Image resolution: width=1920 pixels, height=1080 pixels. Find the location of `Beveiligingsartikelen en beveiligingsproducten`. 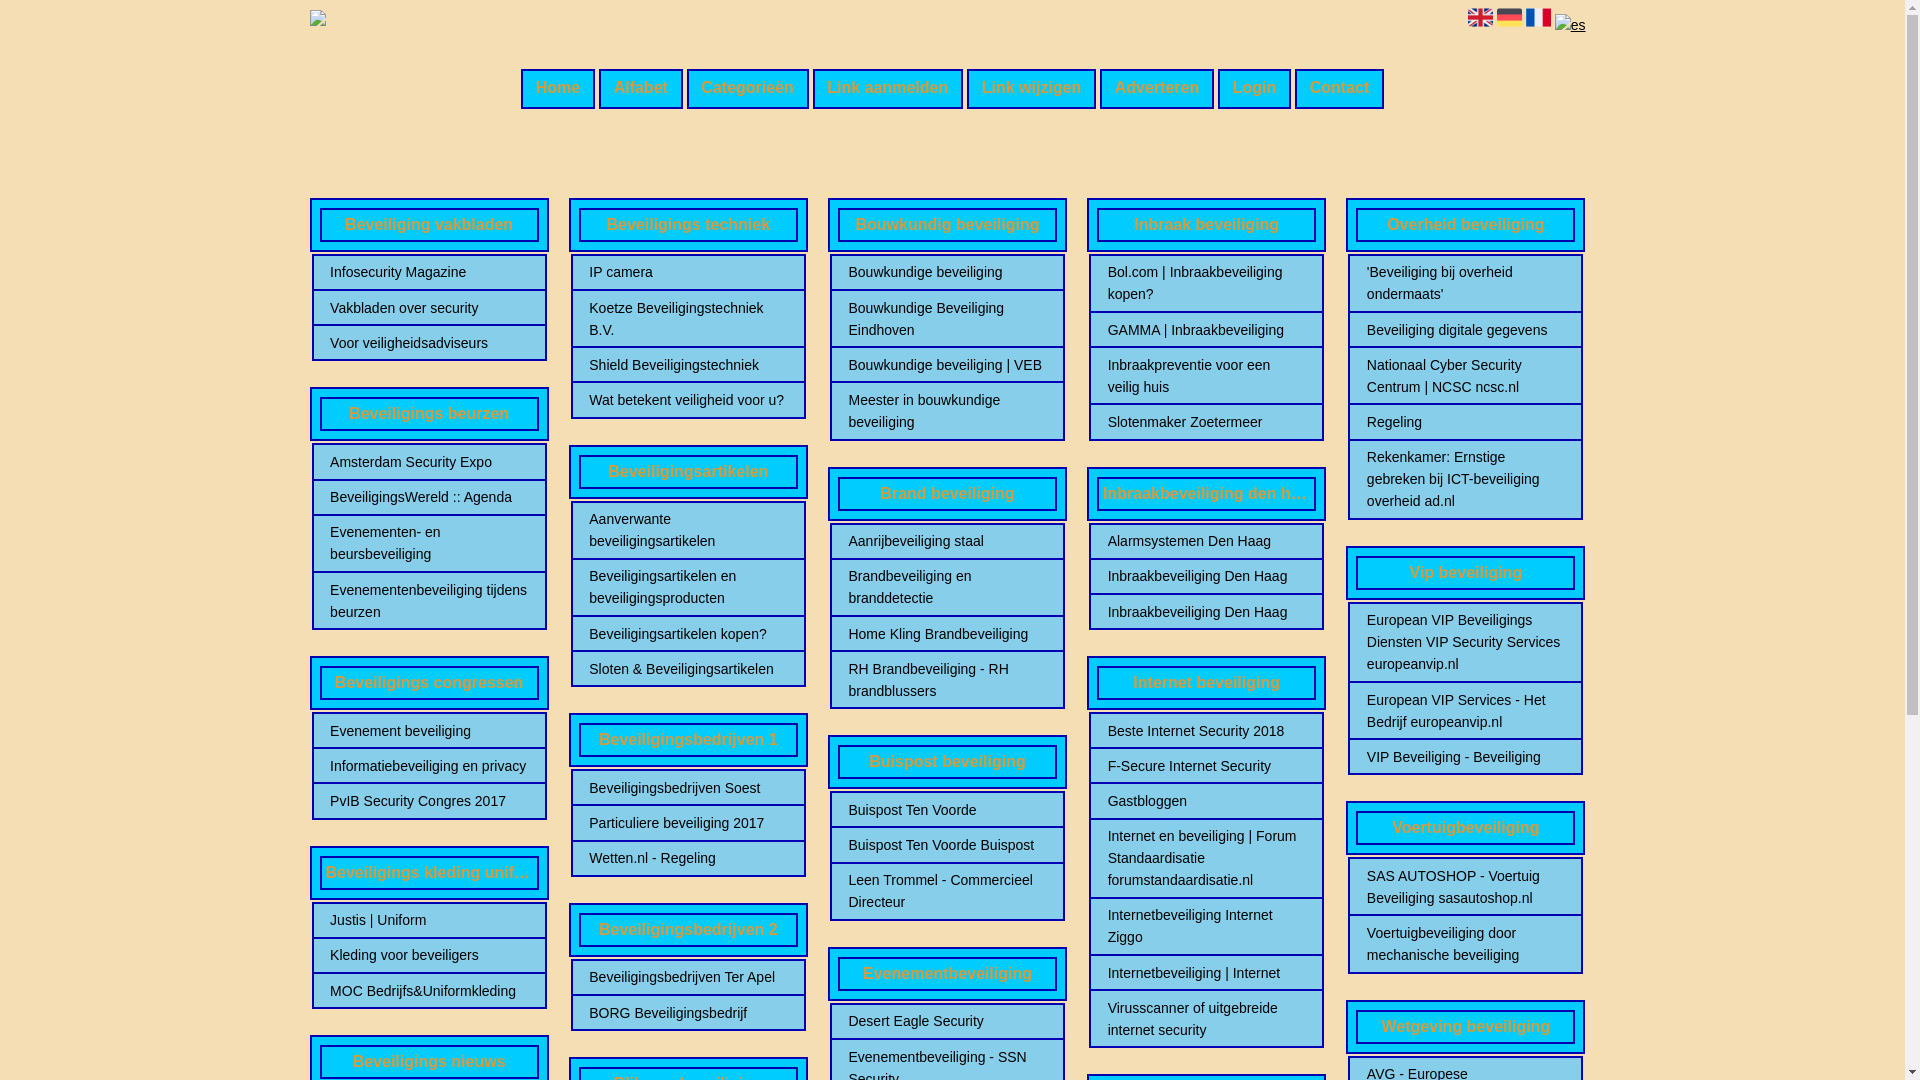

Beveiligingsartikelen en beveiligingsproducten is located at coordinates (688, 587).